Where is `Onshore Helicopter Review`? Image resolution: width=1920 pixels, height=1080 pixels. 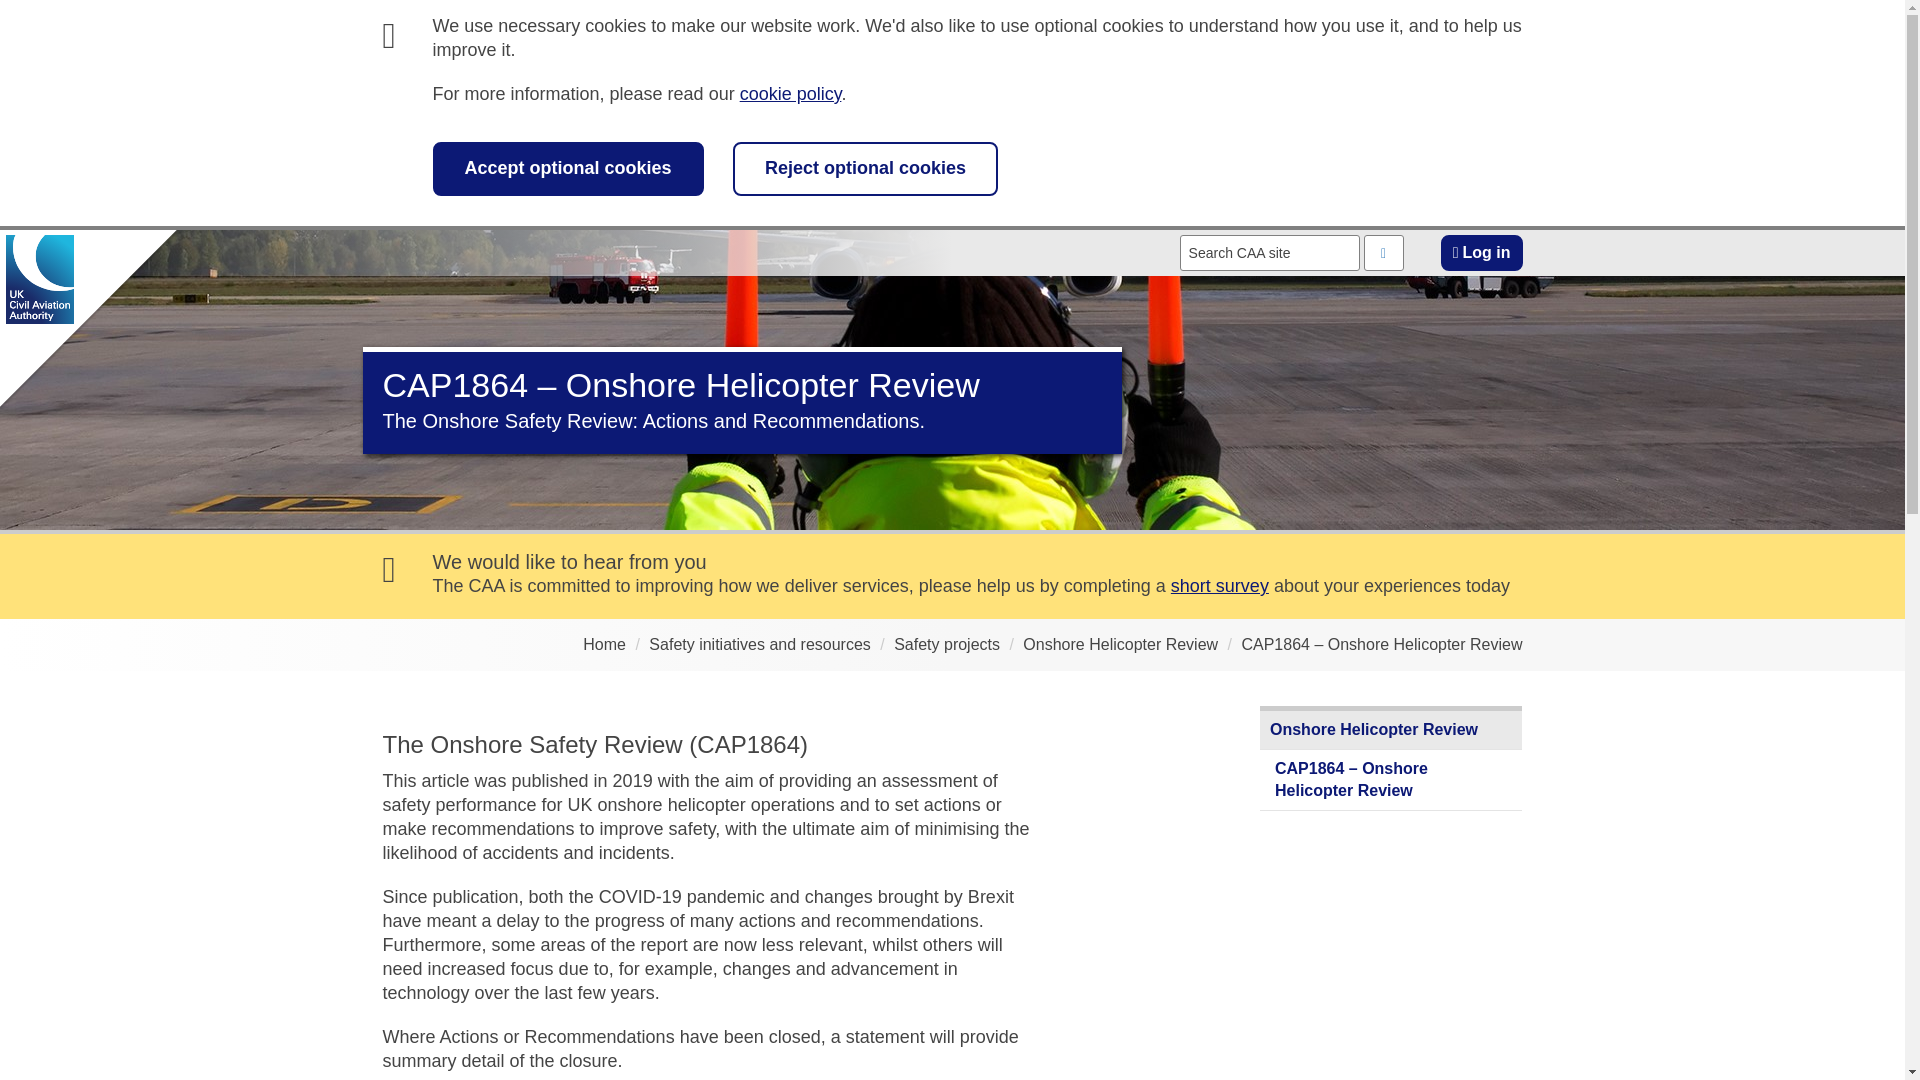 Onshore Helicopter Review is located at coordinates (1120, 644).